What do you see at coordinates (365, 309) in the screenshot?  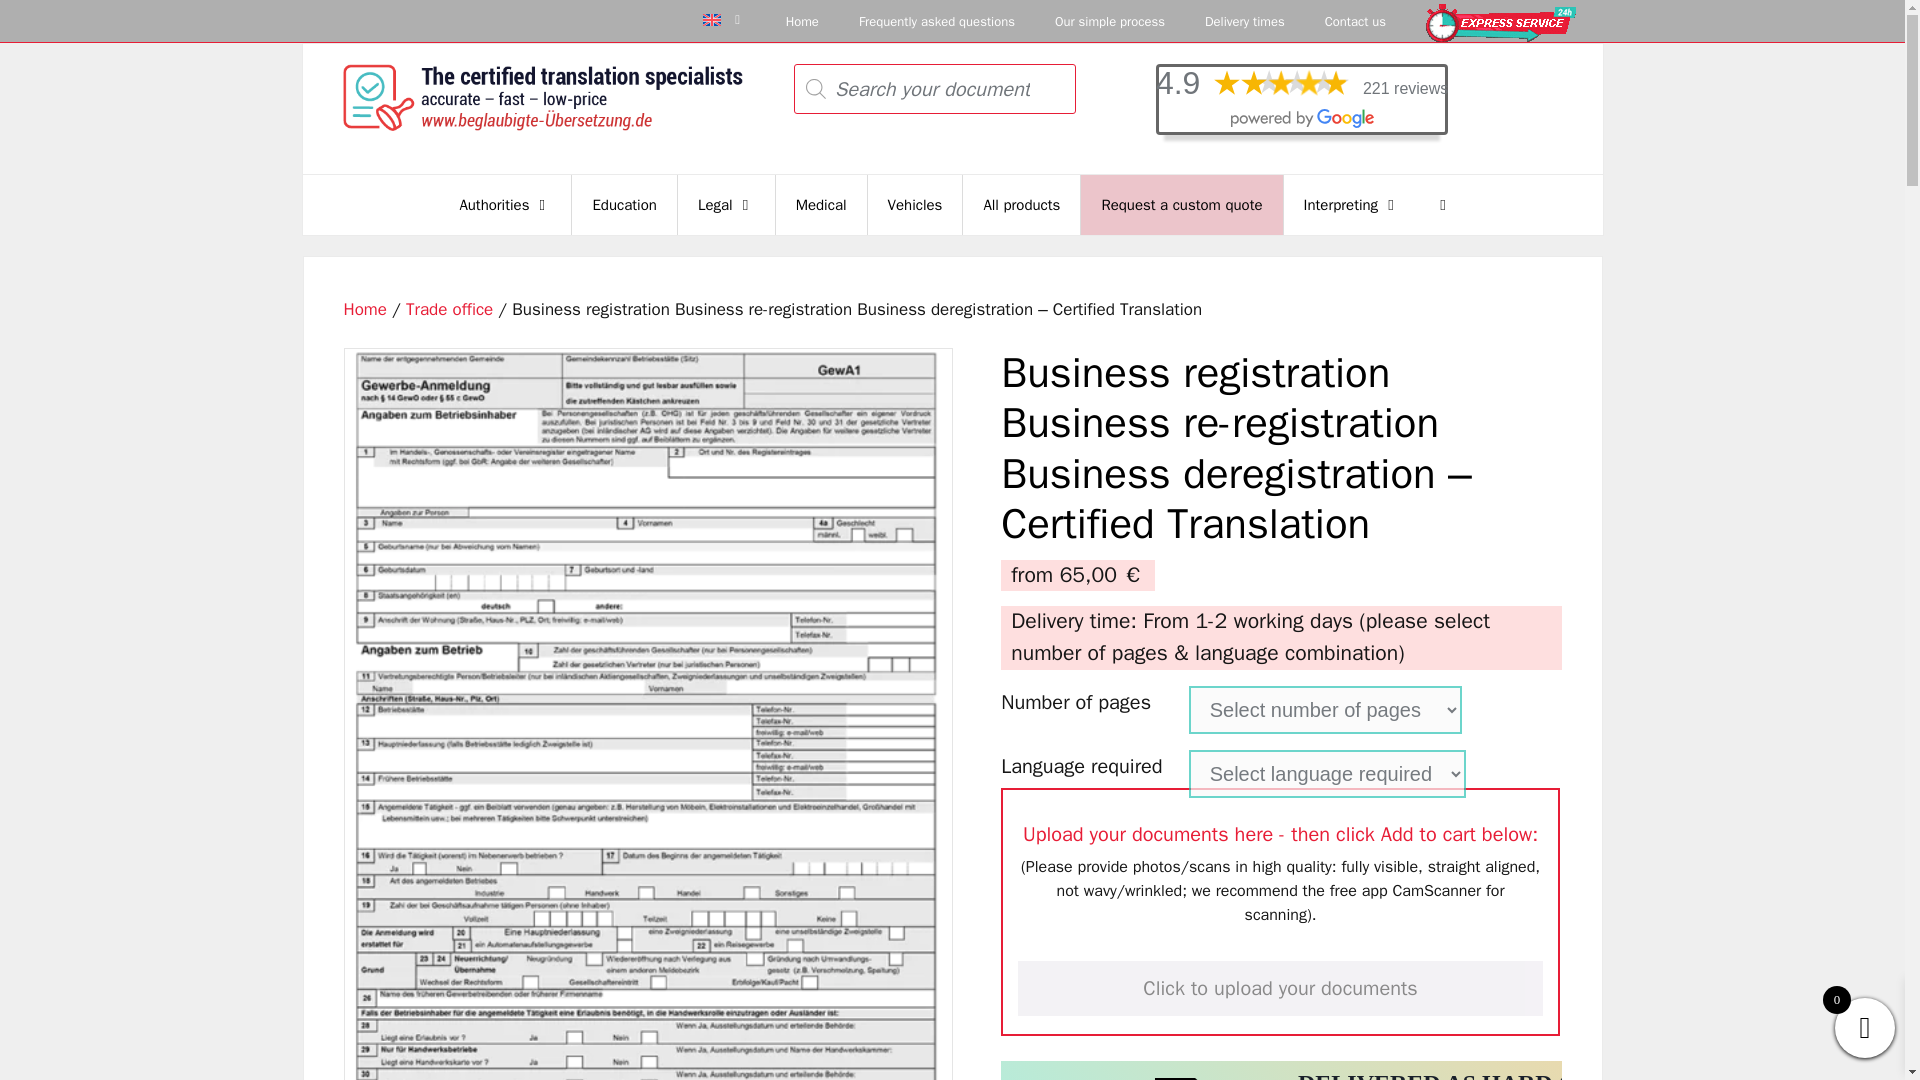 I see `Home` at bounding box center [365, 309].